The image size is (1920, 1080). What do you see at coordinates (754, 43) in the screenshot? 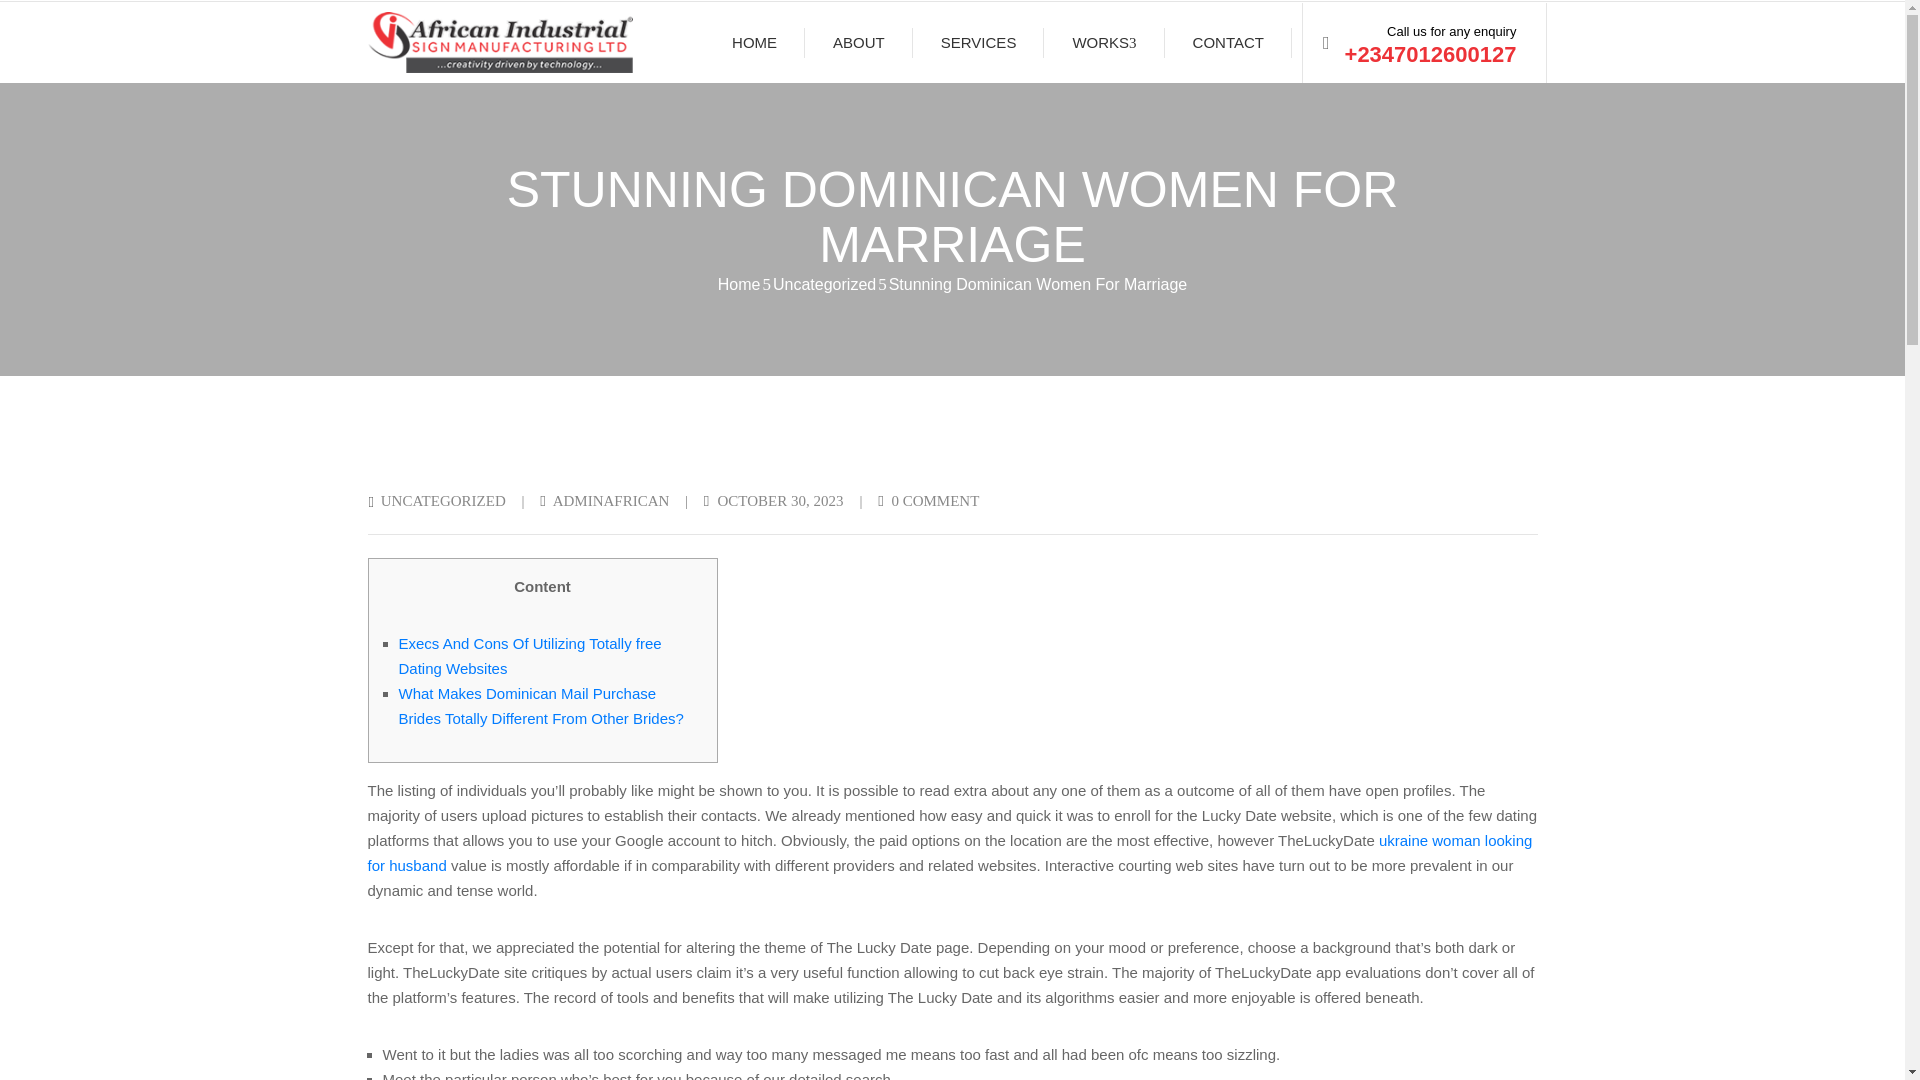
I see `HOME` at bounding box center [754, 43].